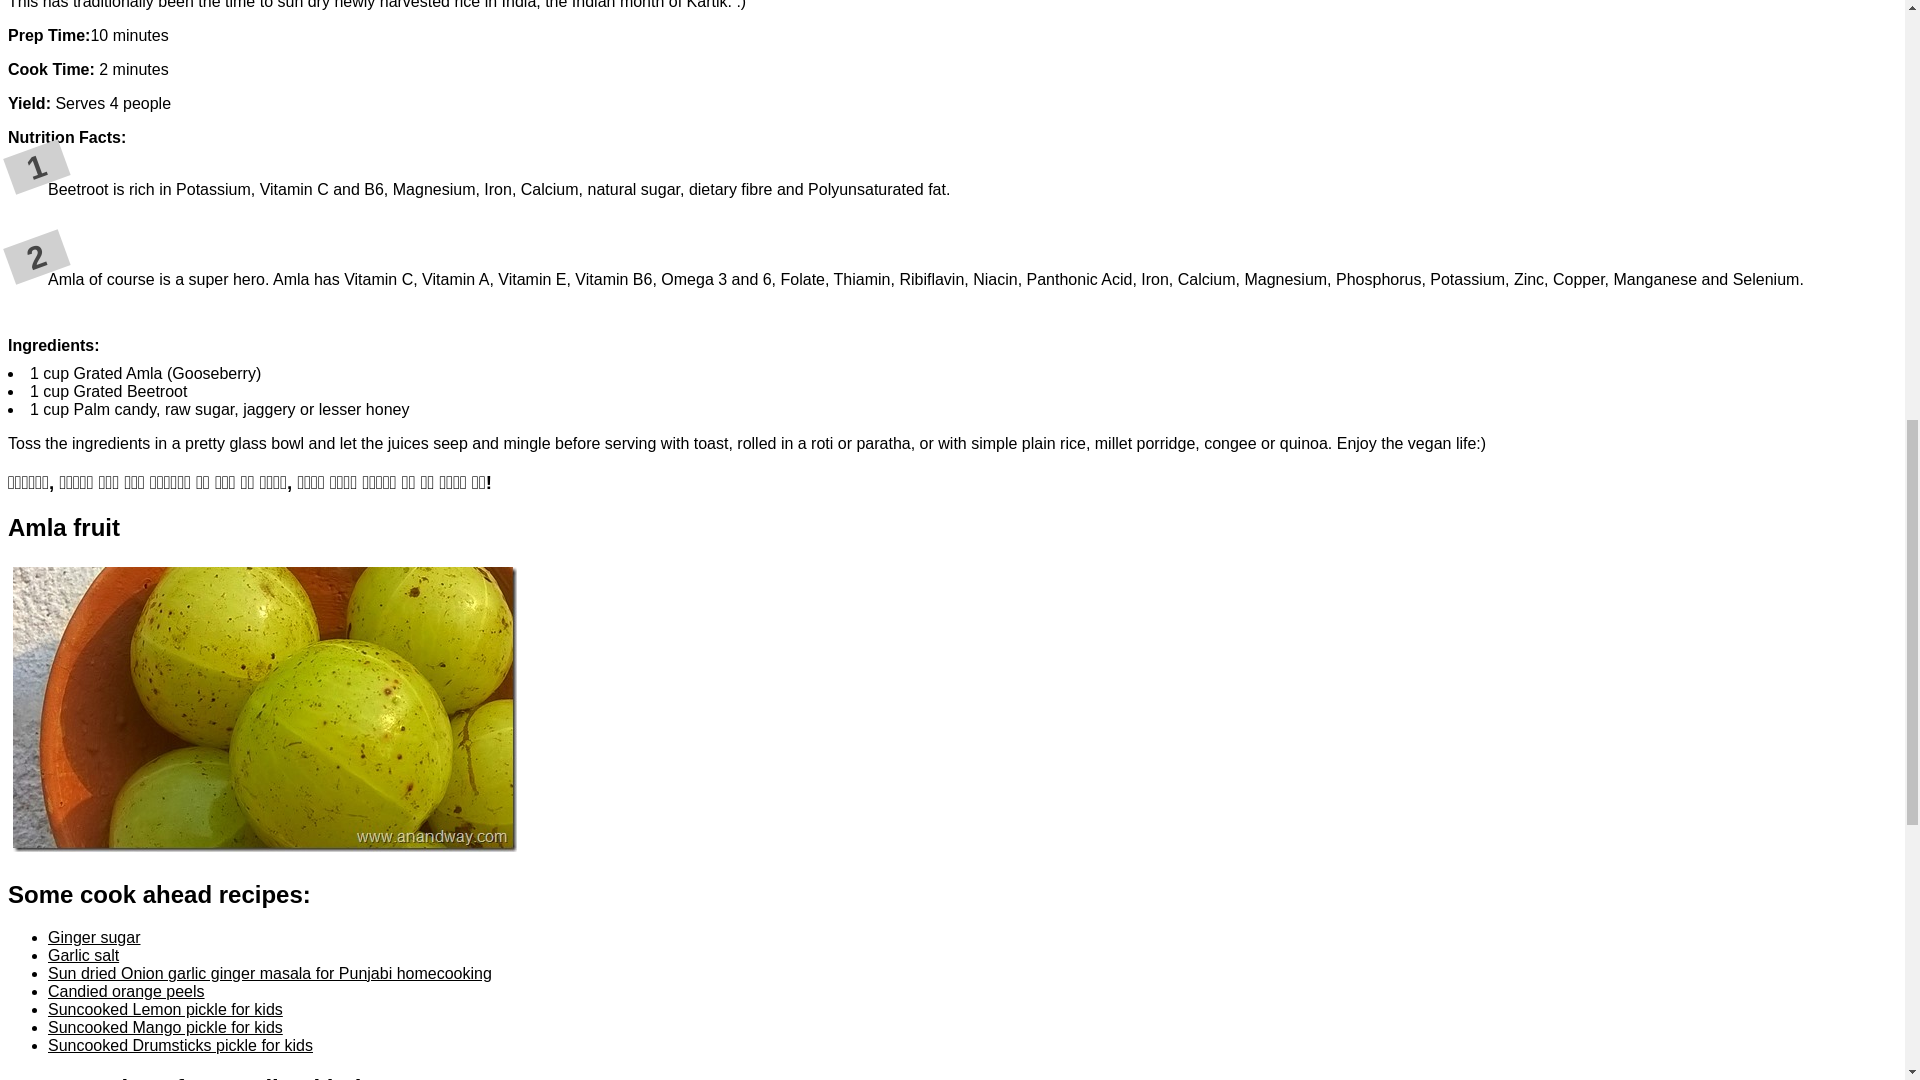 The image size is (1920, 1080). I want to click on Suncooked Mango pickle for kids, so click(165, 1027).